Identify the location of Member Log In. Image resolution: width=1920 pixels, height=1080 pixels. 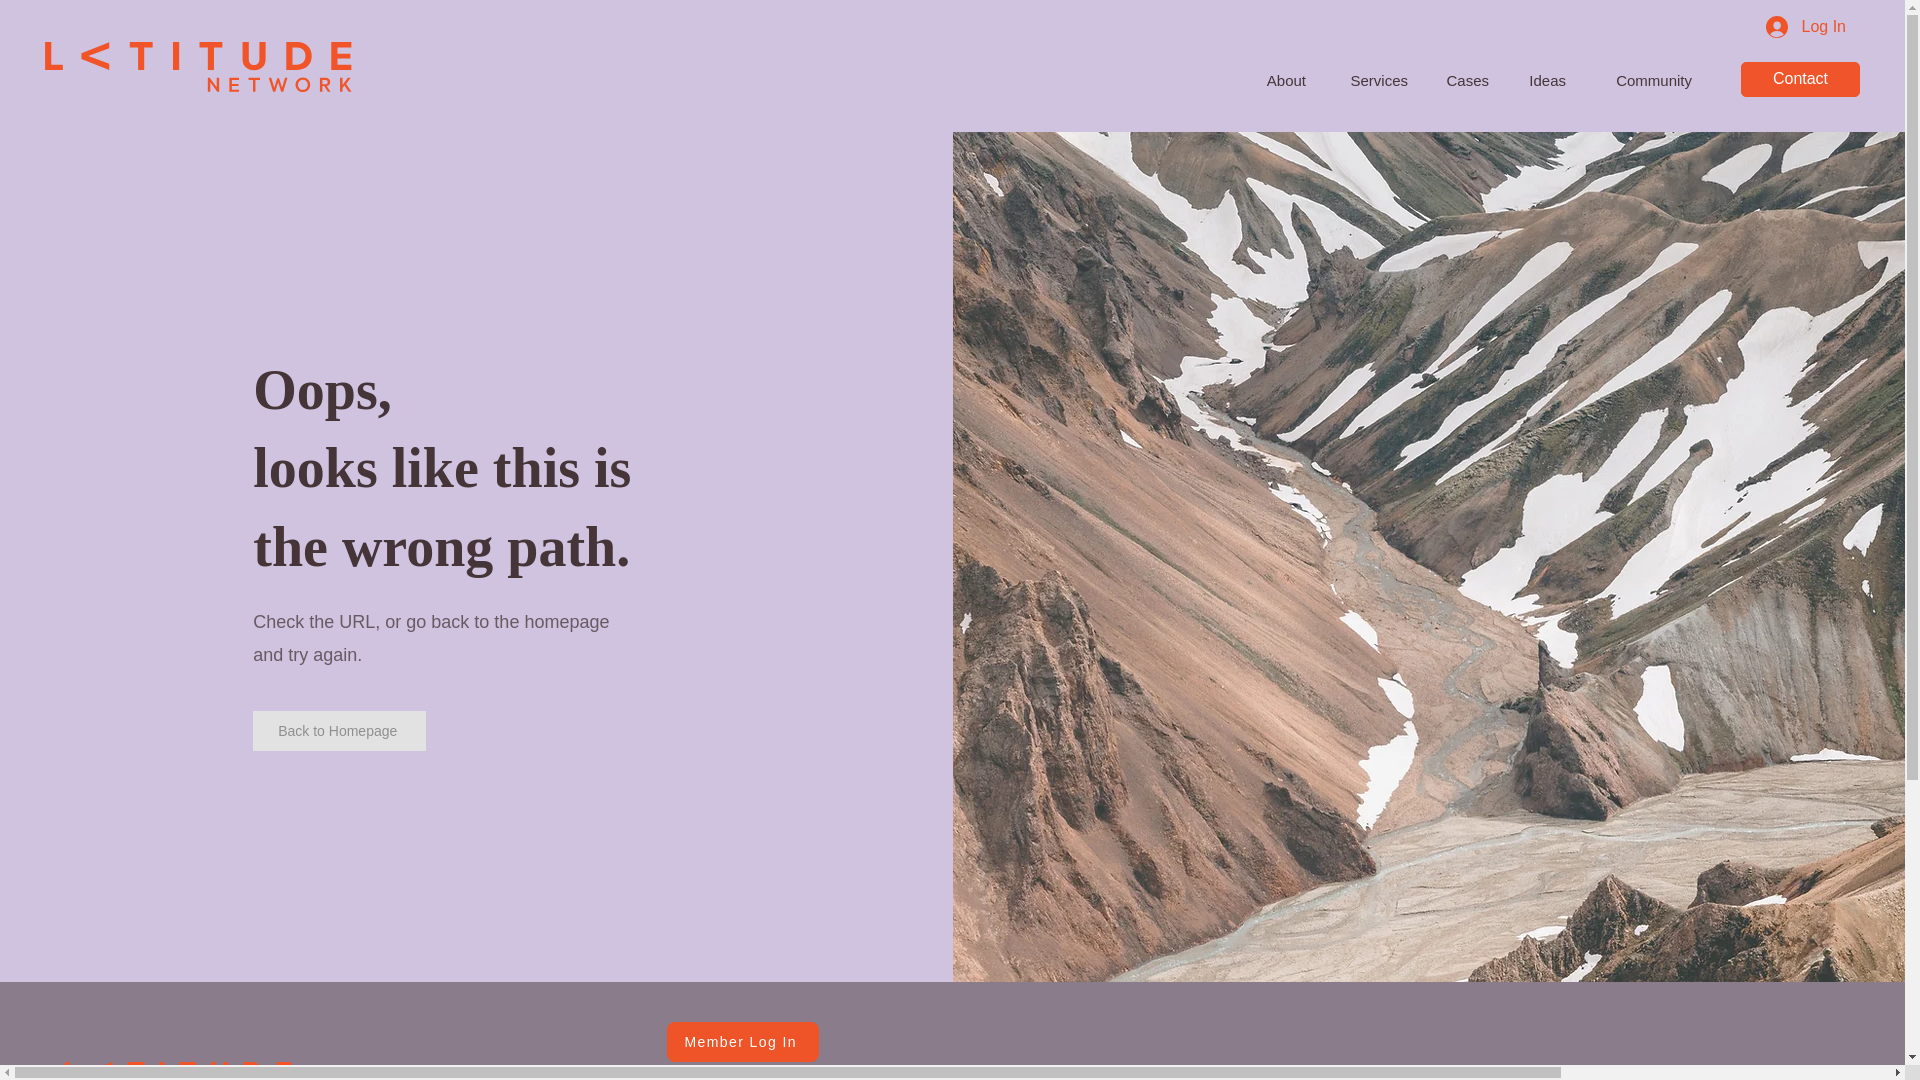
(742, 1041).